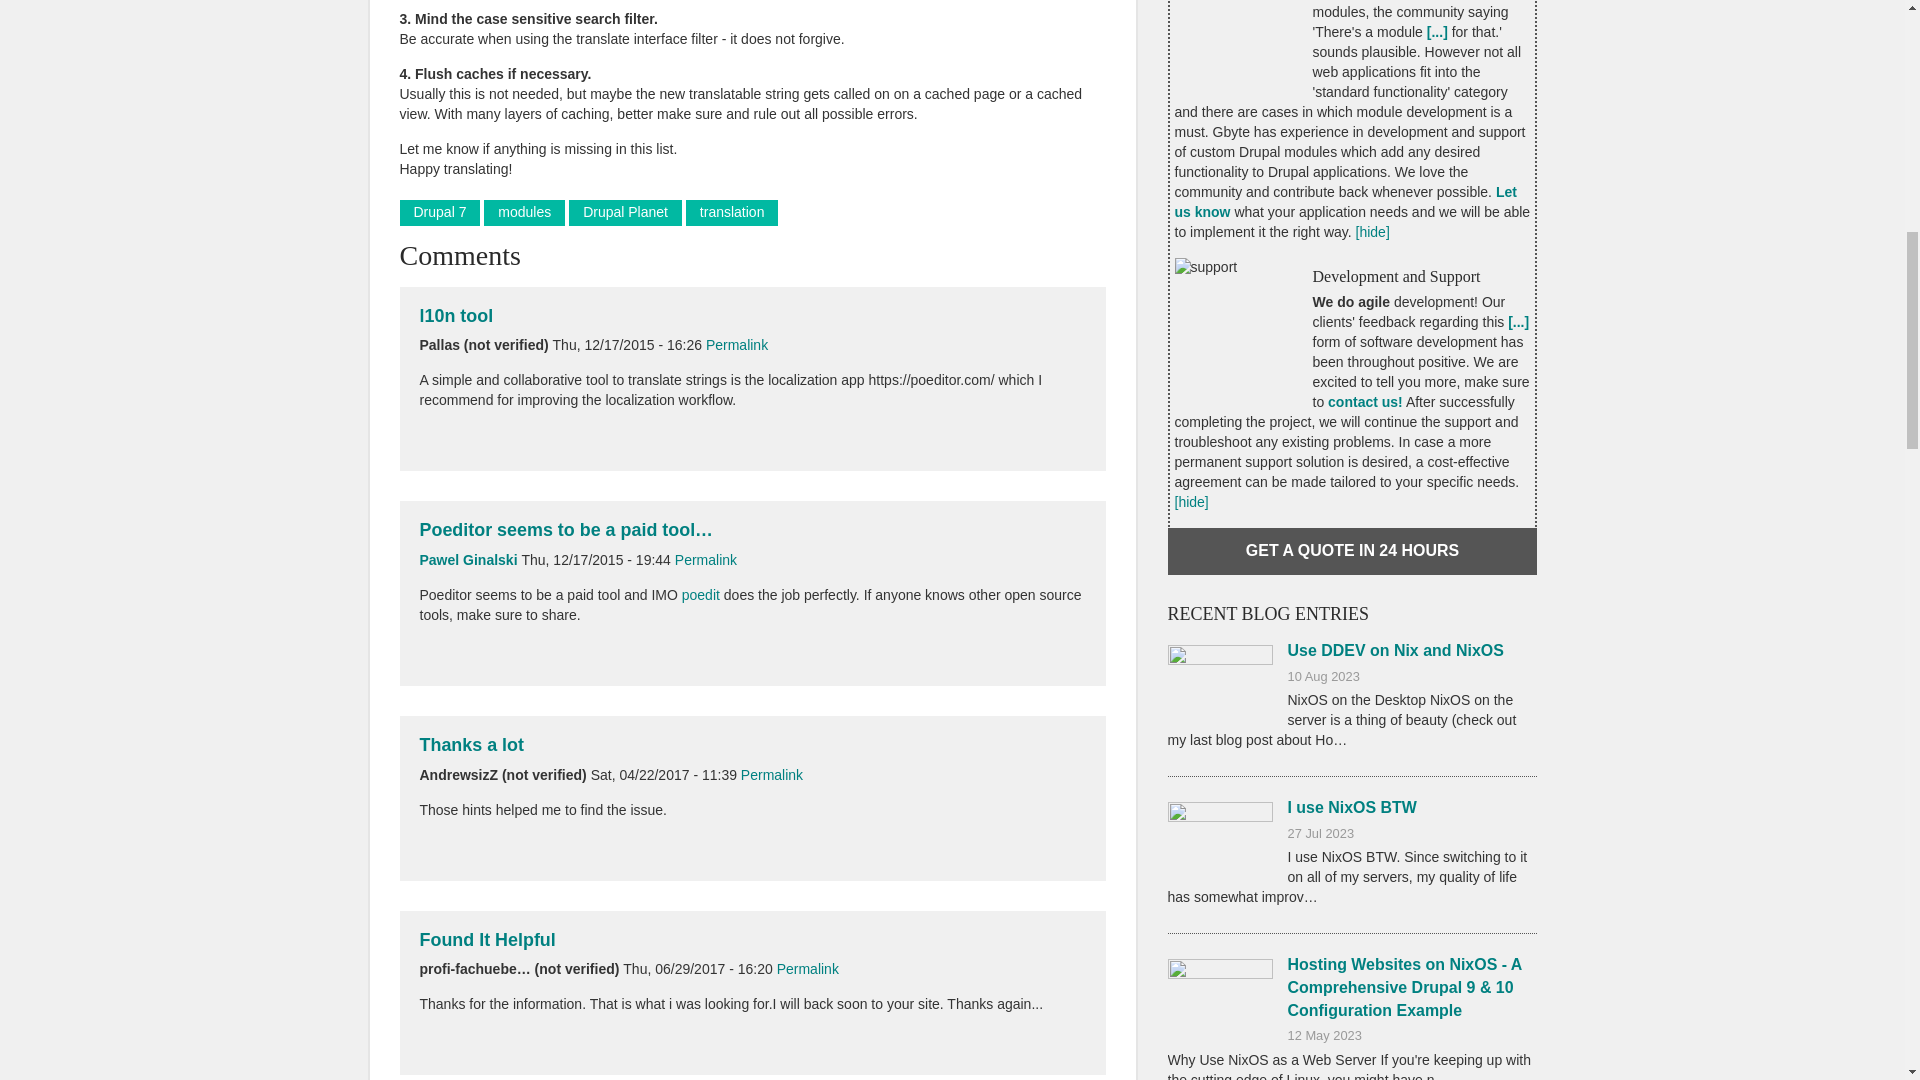  Describe the element at coordinates (732, 212) in the screenshot. I see `translation` at that location.